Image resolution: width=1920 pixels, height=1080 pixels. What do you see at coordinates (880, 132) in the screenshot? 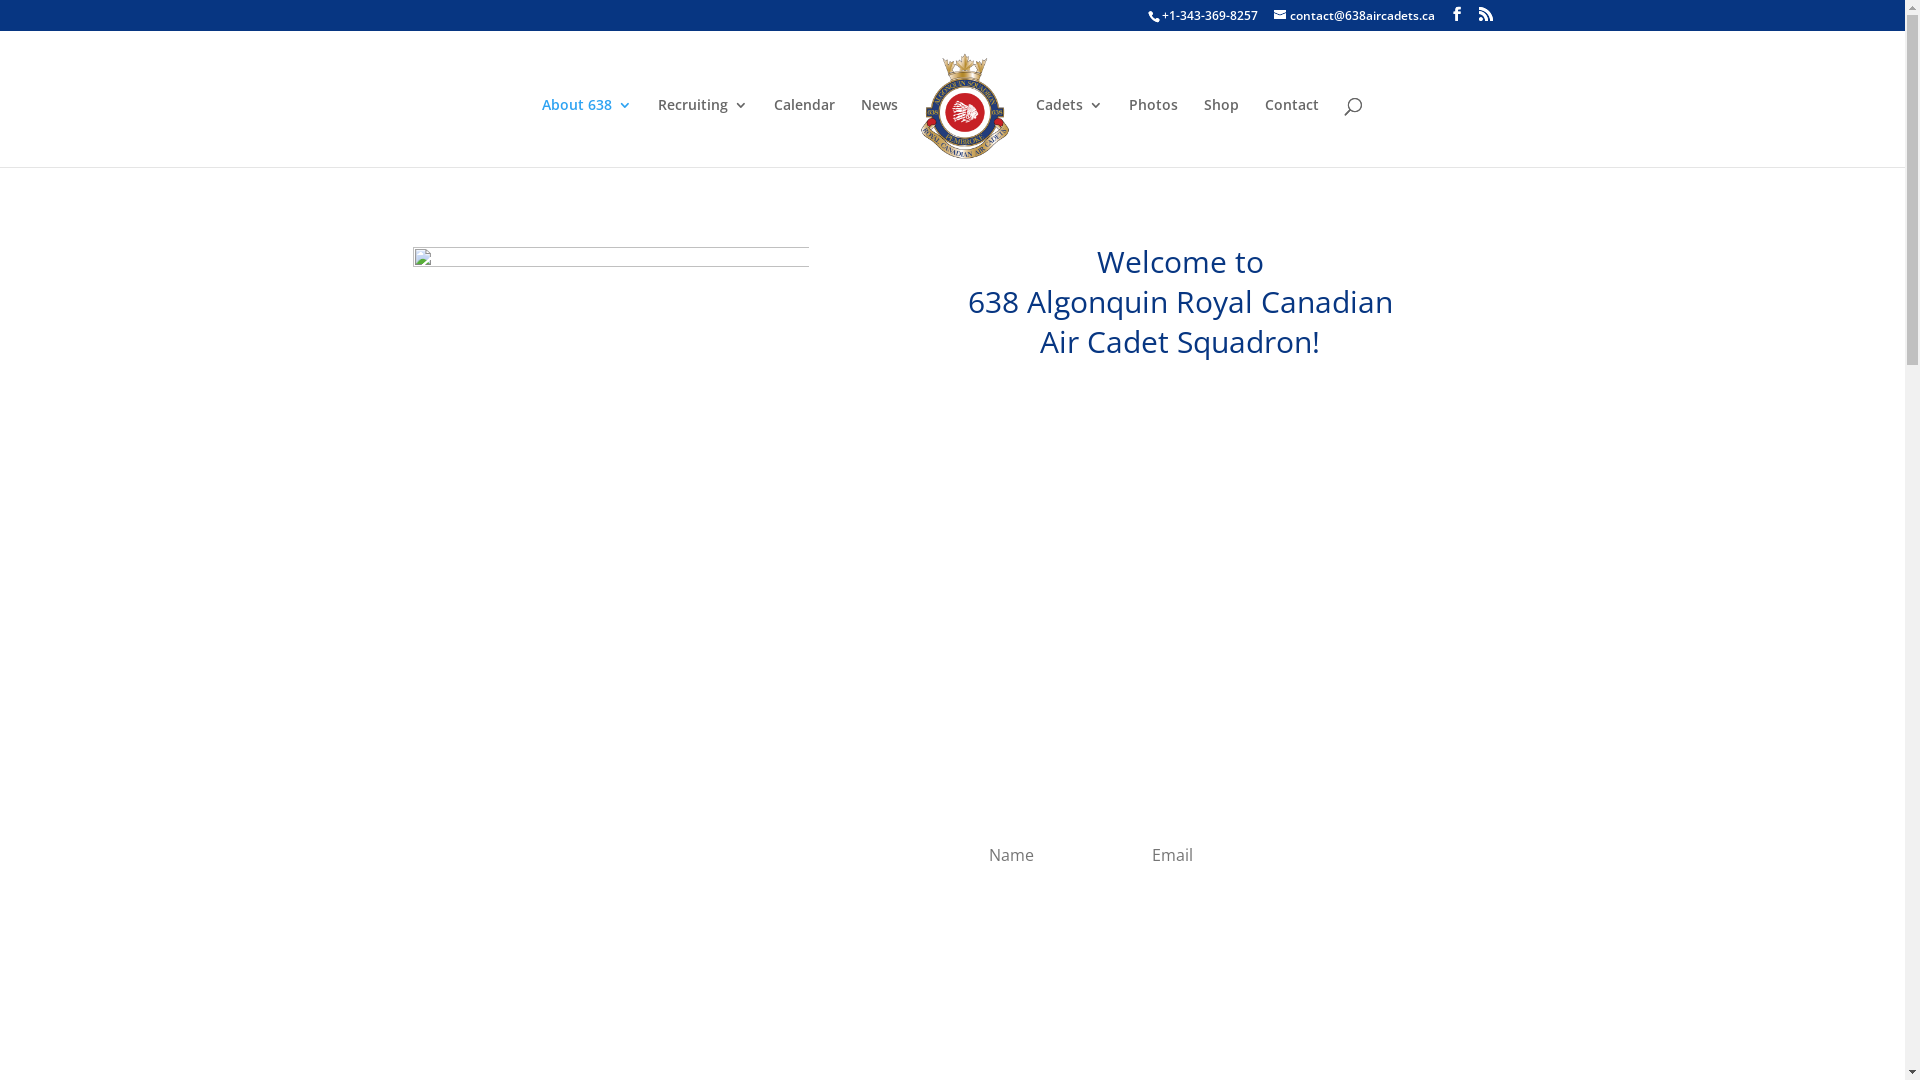
I see `News` at bounding box center [880, 132].